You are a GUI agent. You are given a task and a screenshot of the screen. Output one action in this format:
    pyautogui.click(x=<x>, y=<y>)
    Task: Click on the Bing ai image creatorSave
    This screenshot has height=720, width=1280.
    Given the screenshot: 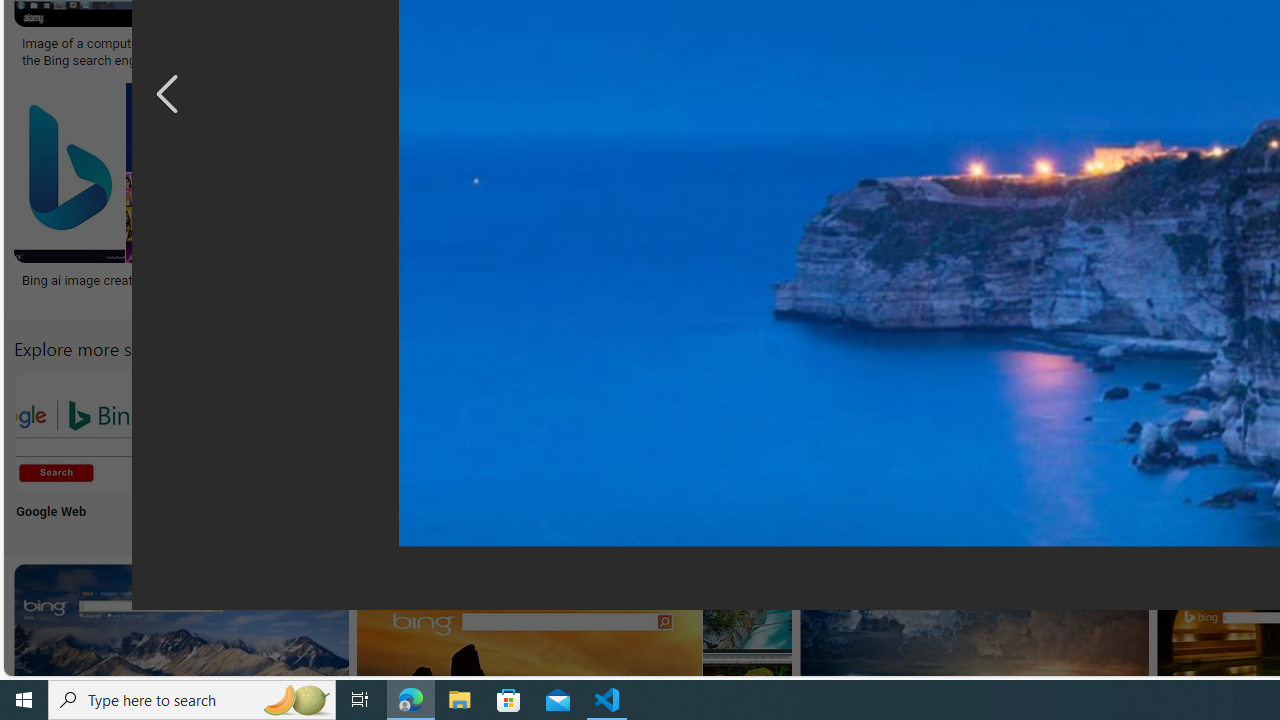 What is the action you would take?
    pyautogui.click(x=118, y=196)
    